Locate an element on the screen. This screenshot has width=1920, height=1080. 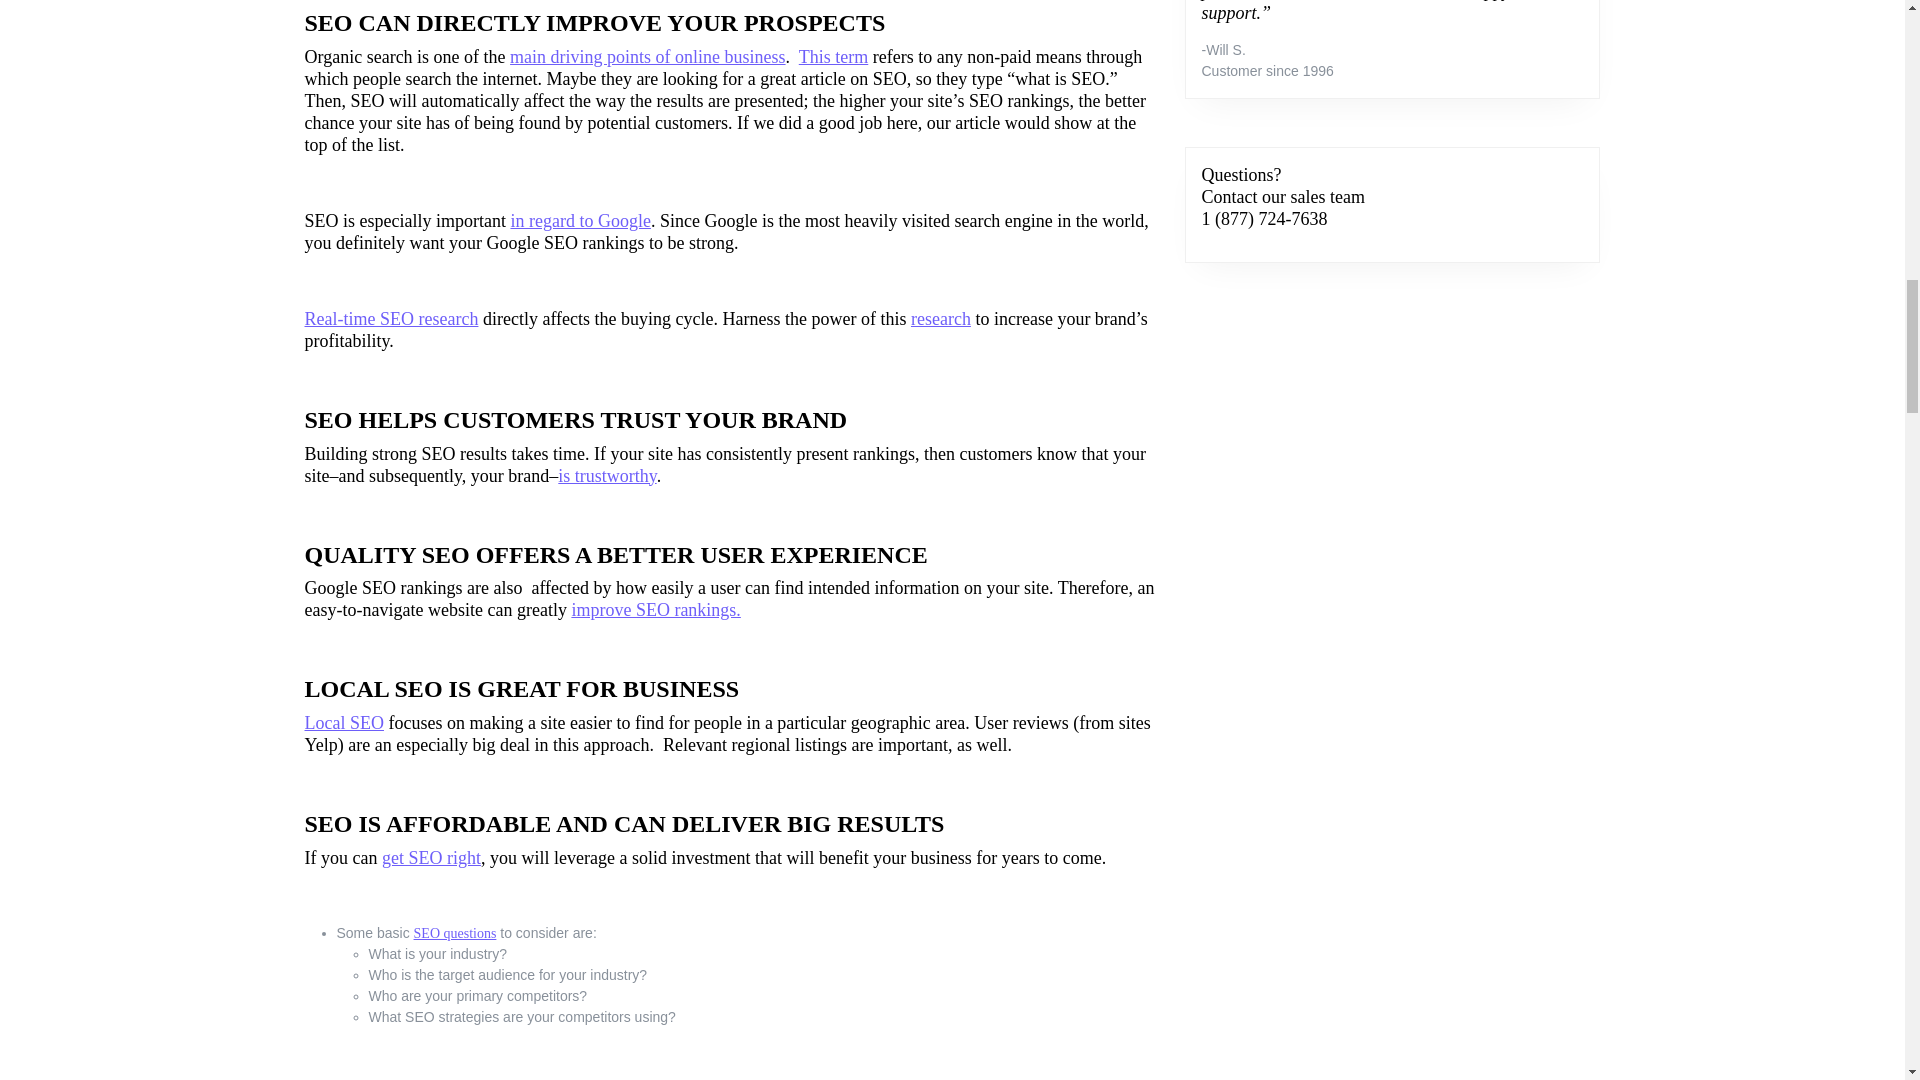
in regard to Google is located at coordinates (580, 220).